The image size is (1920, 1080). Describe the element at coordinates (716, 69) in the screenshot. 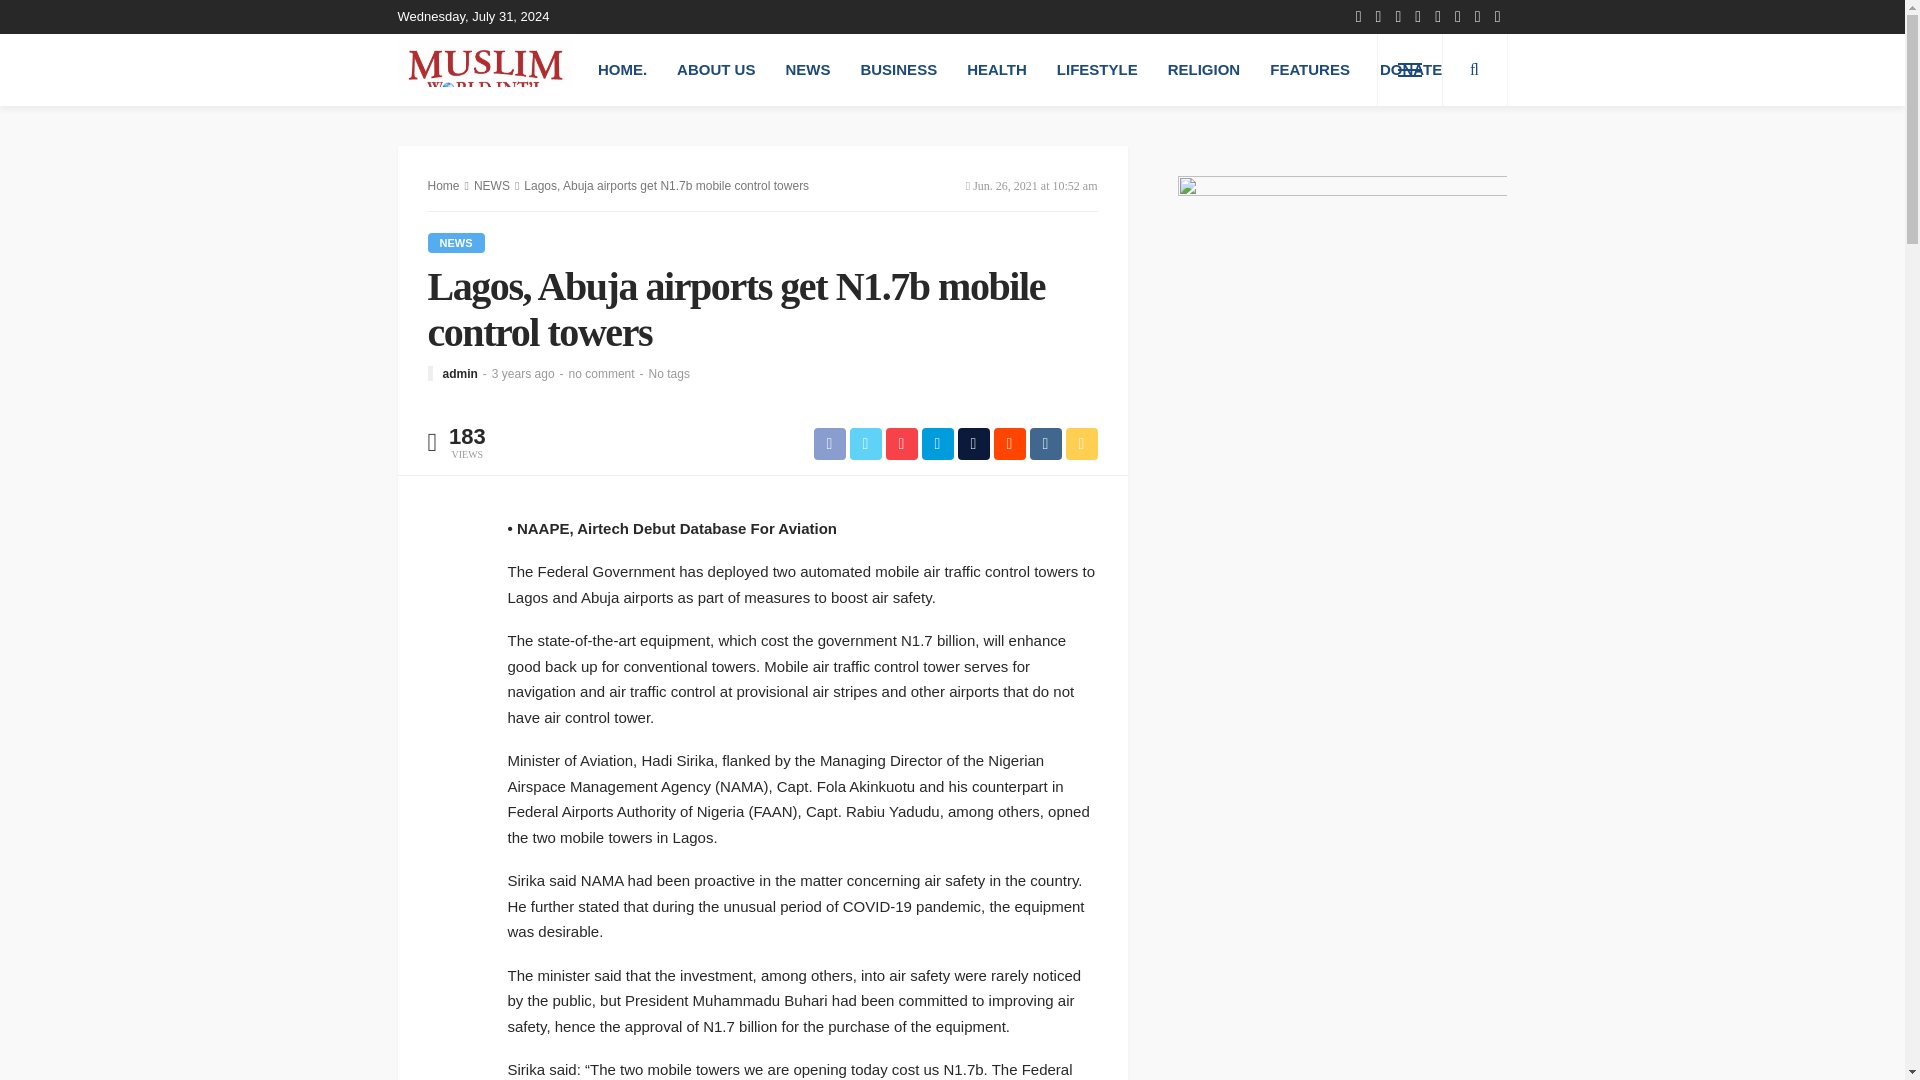

I see `ABOUT US` at that location.